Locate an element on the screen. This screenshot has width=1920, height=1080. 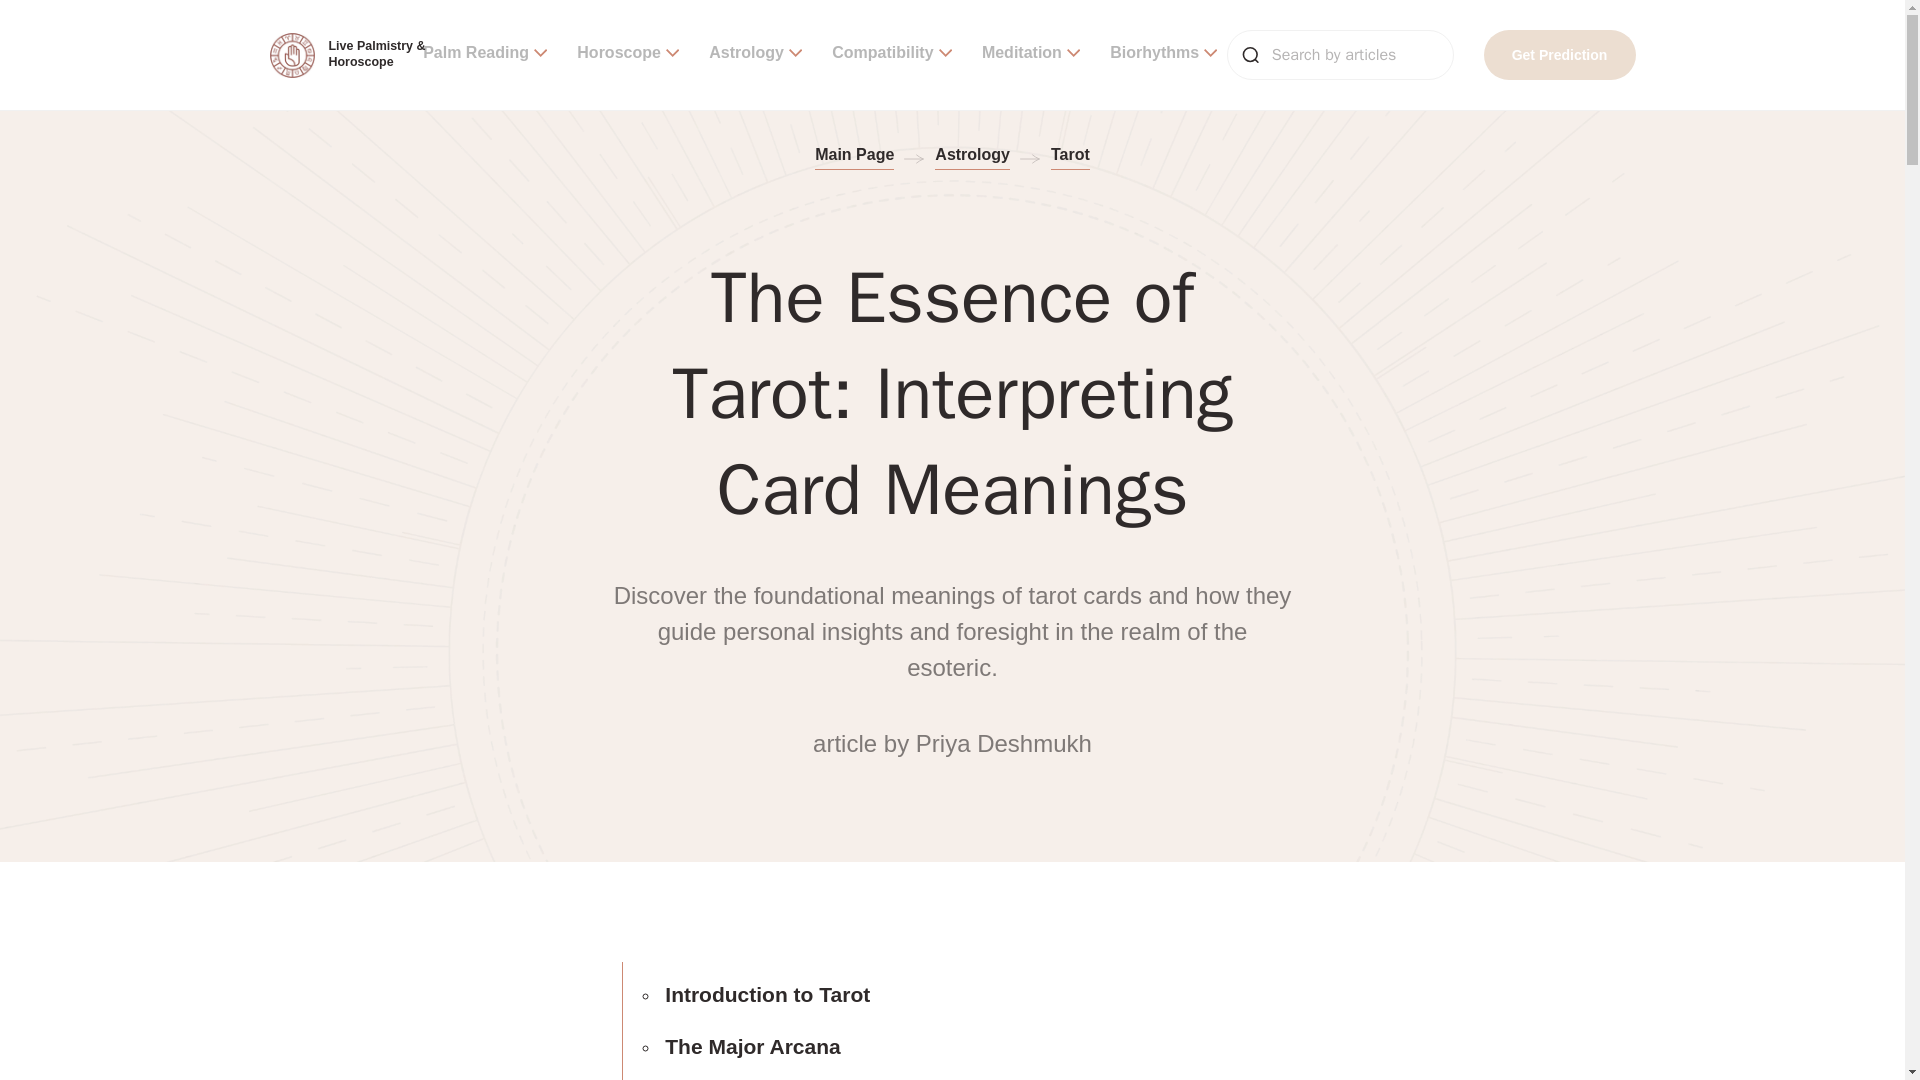
Astrology is located at coordinates (755, 54).